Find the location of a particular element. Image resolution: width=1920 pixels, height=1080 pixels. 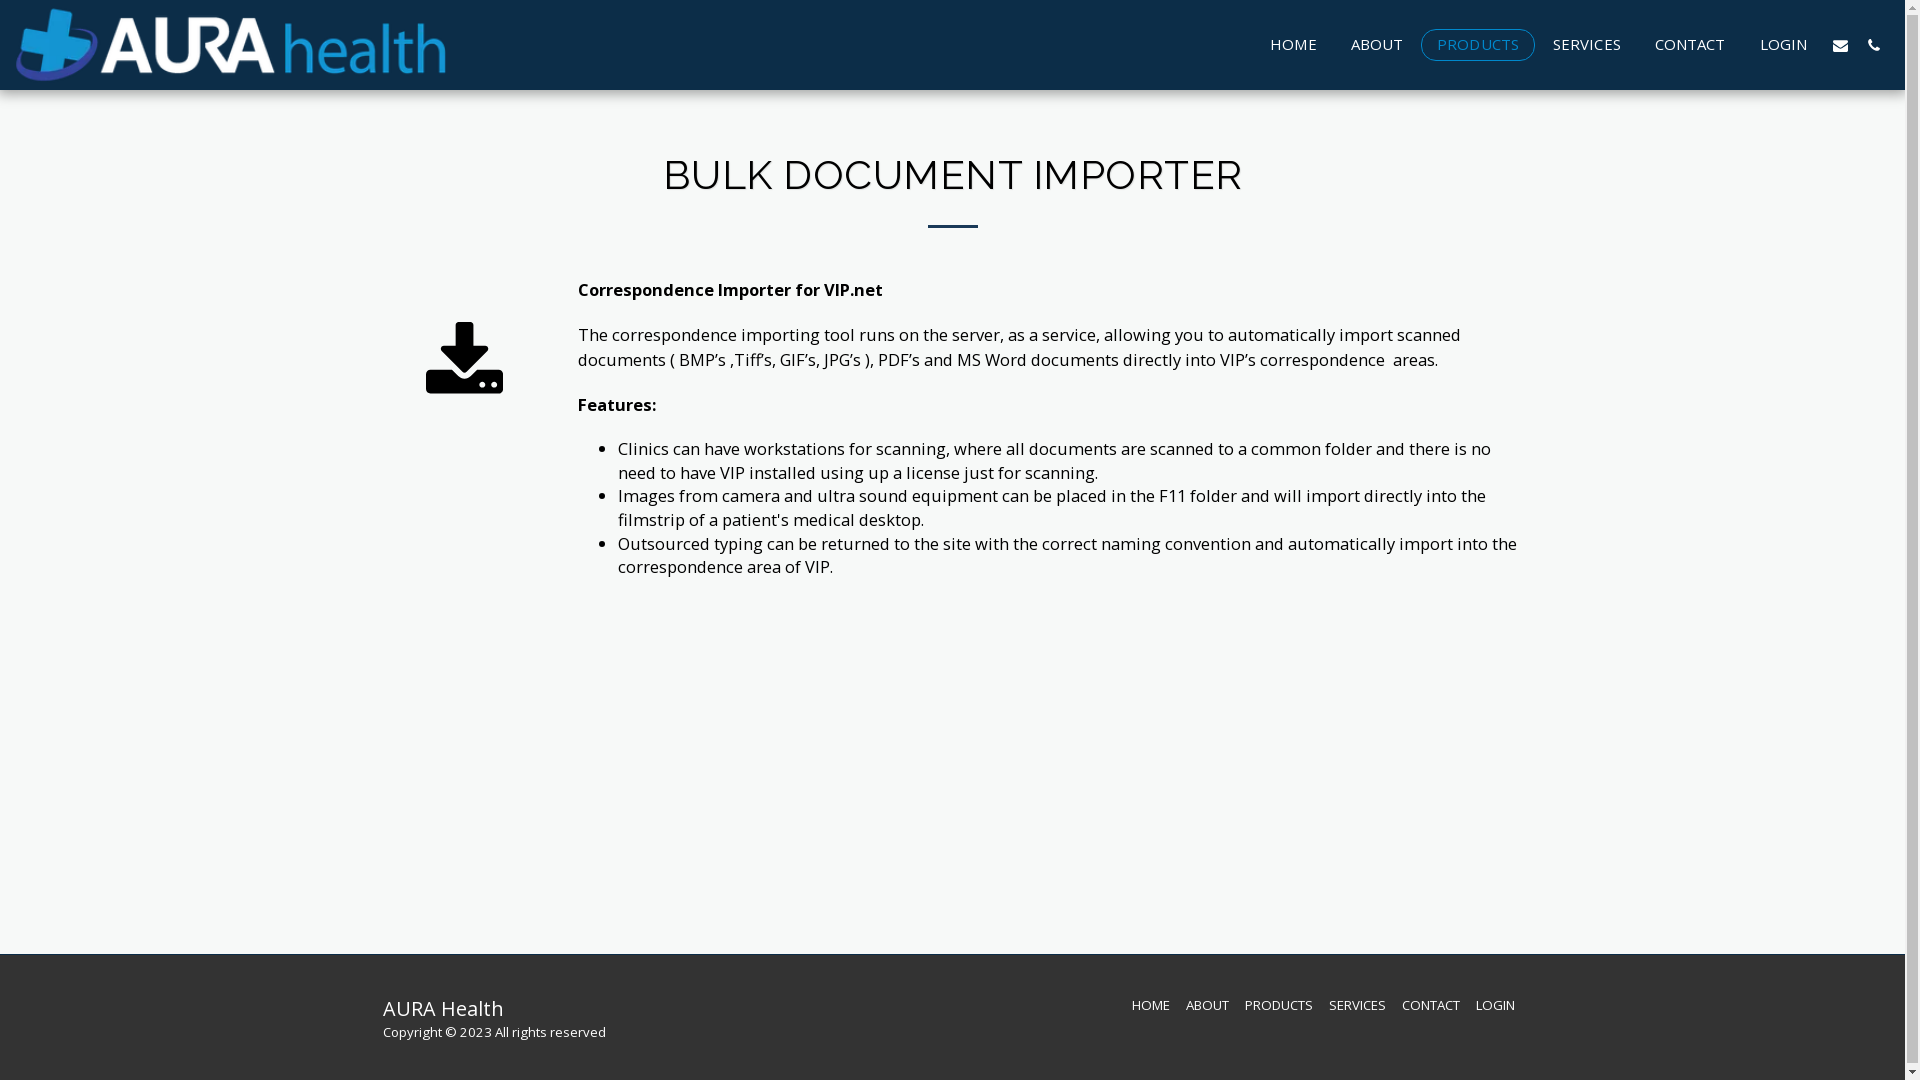

HOME is located at coordinates (1293, 44).